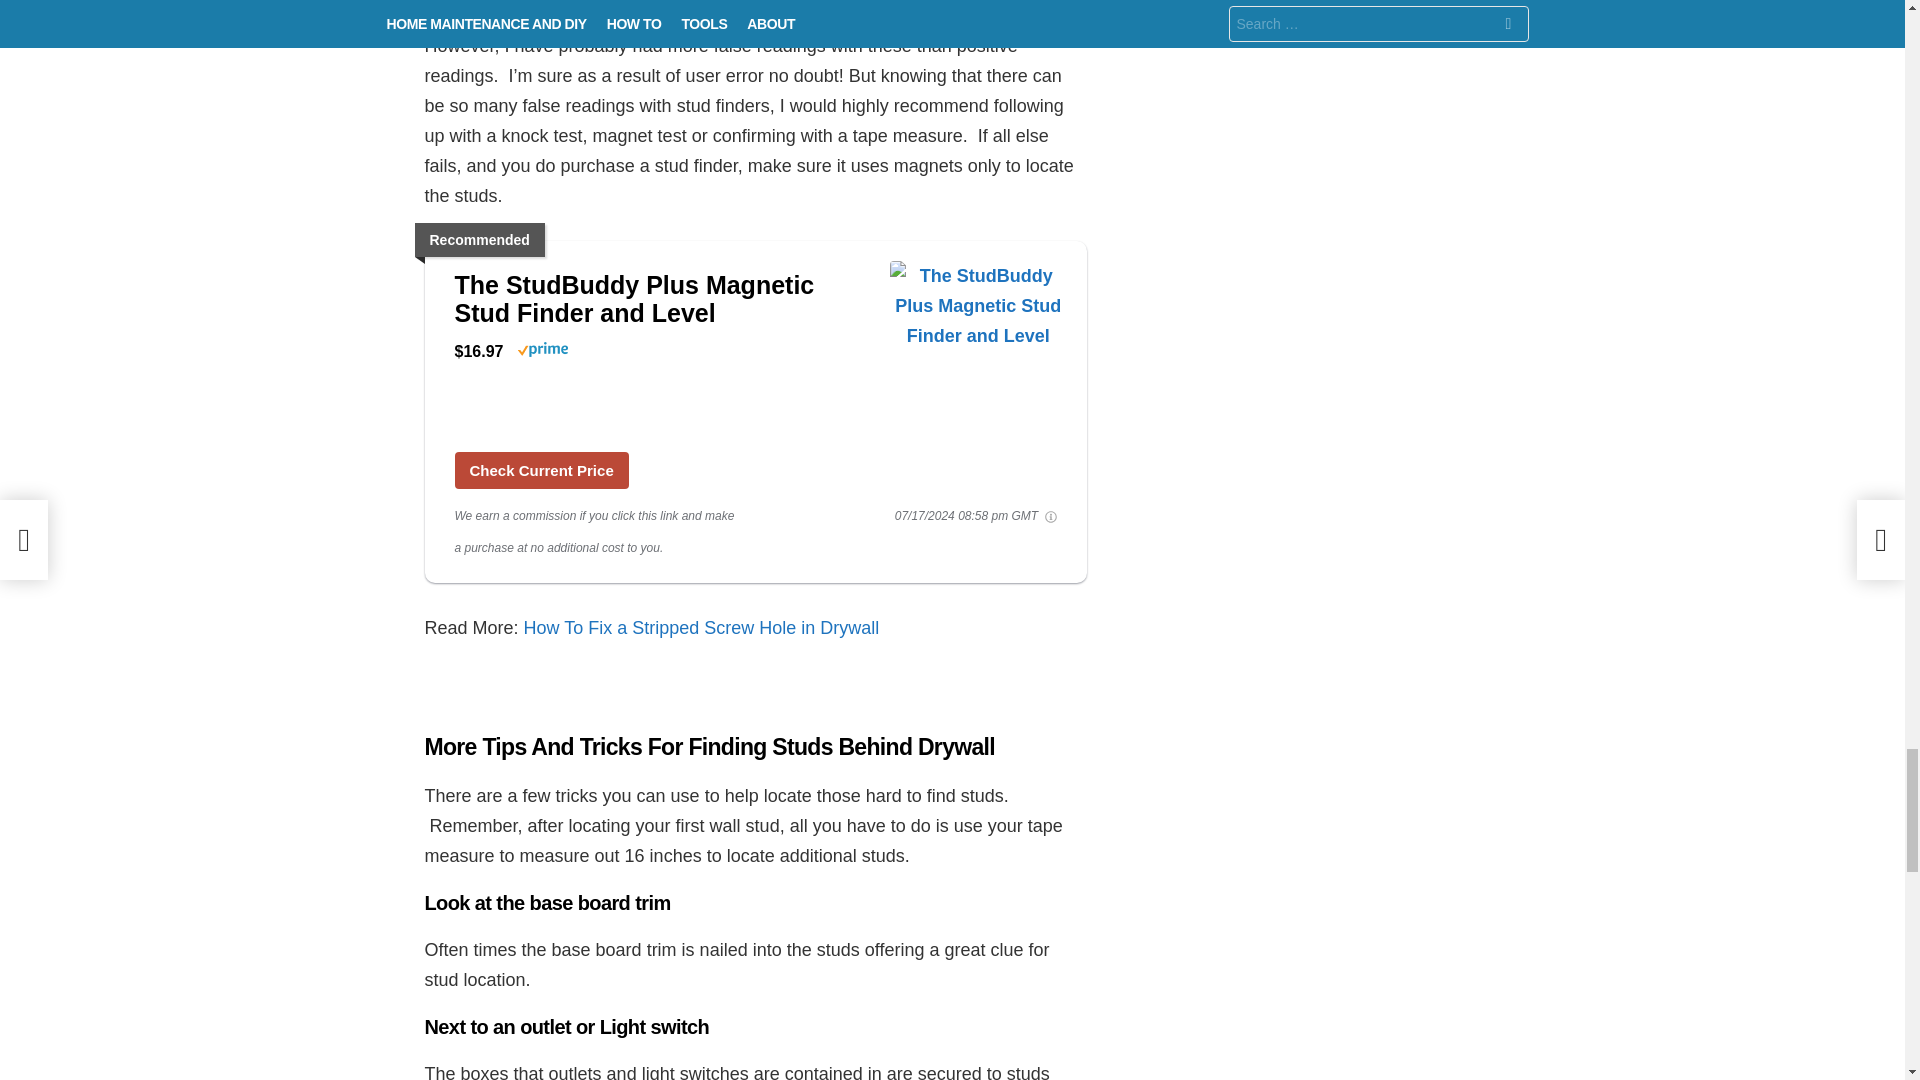 The height and width of the screenshot is (1080, 1920). What do you see at coordinates (540, 470) in the screenshot?
I see `Check Current Price` at bounding box center [540, 470].